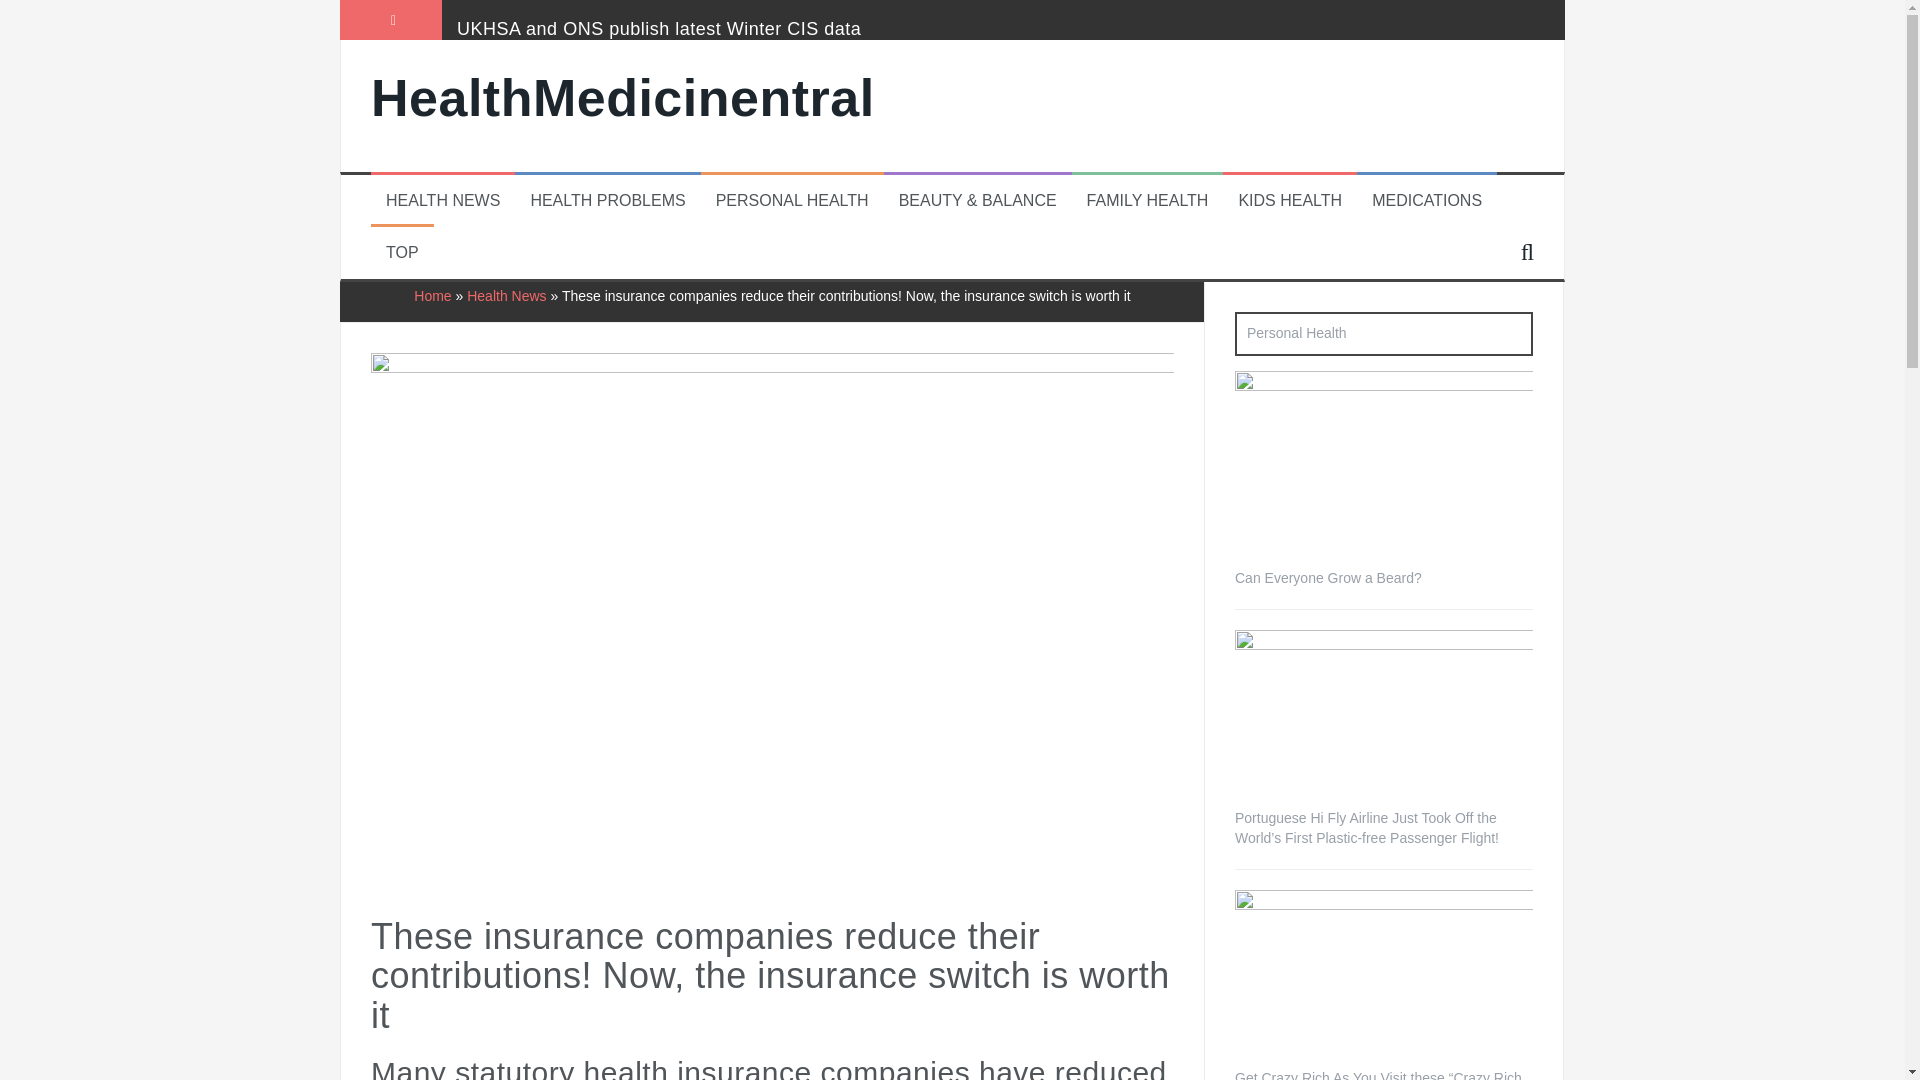 The height and width of the screenshot is (1080, 1920). I want to click on Can Everyone Grow a Beard?, so click(1328, 578).